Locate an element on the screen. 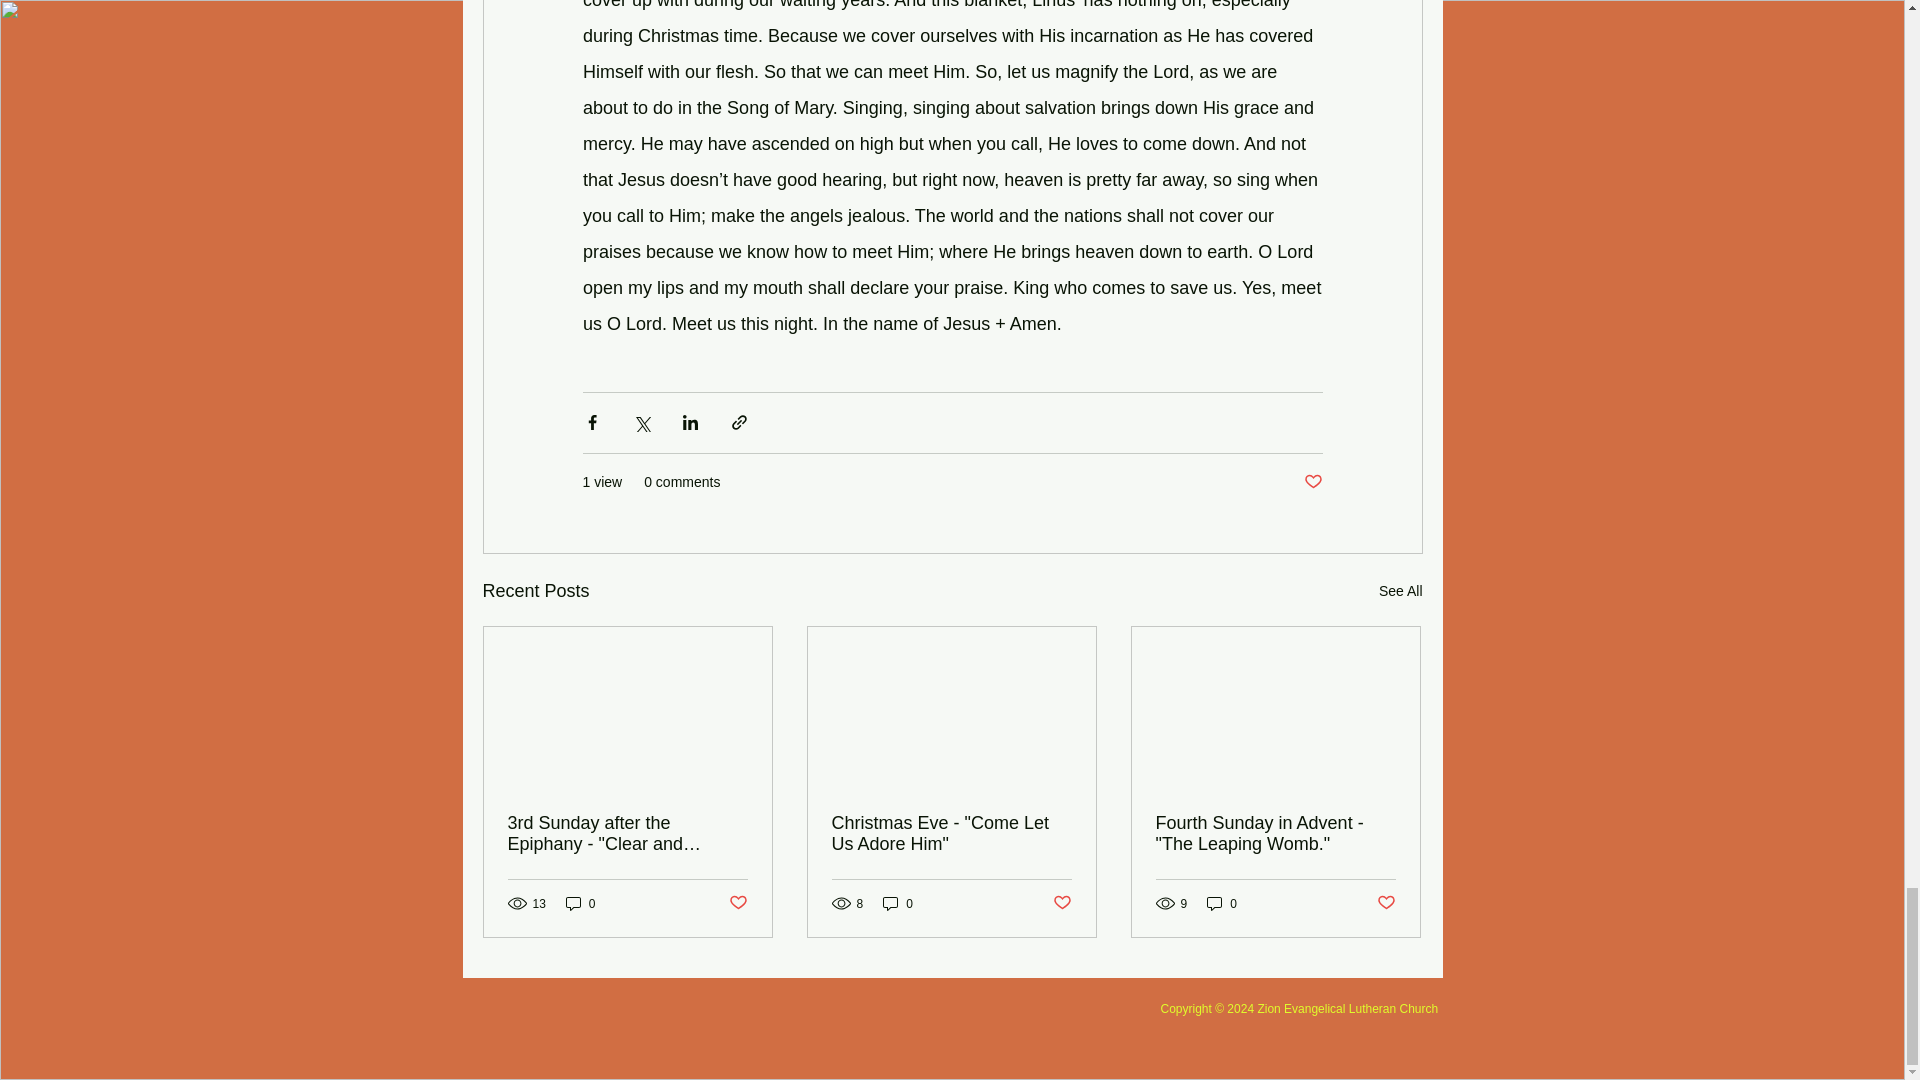 The image size is (1920, 1080). Fourth Sunday in Advent - "The Leaping Womb." is located at coordinates (1275, 834).